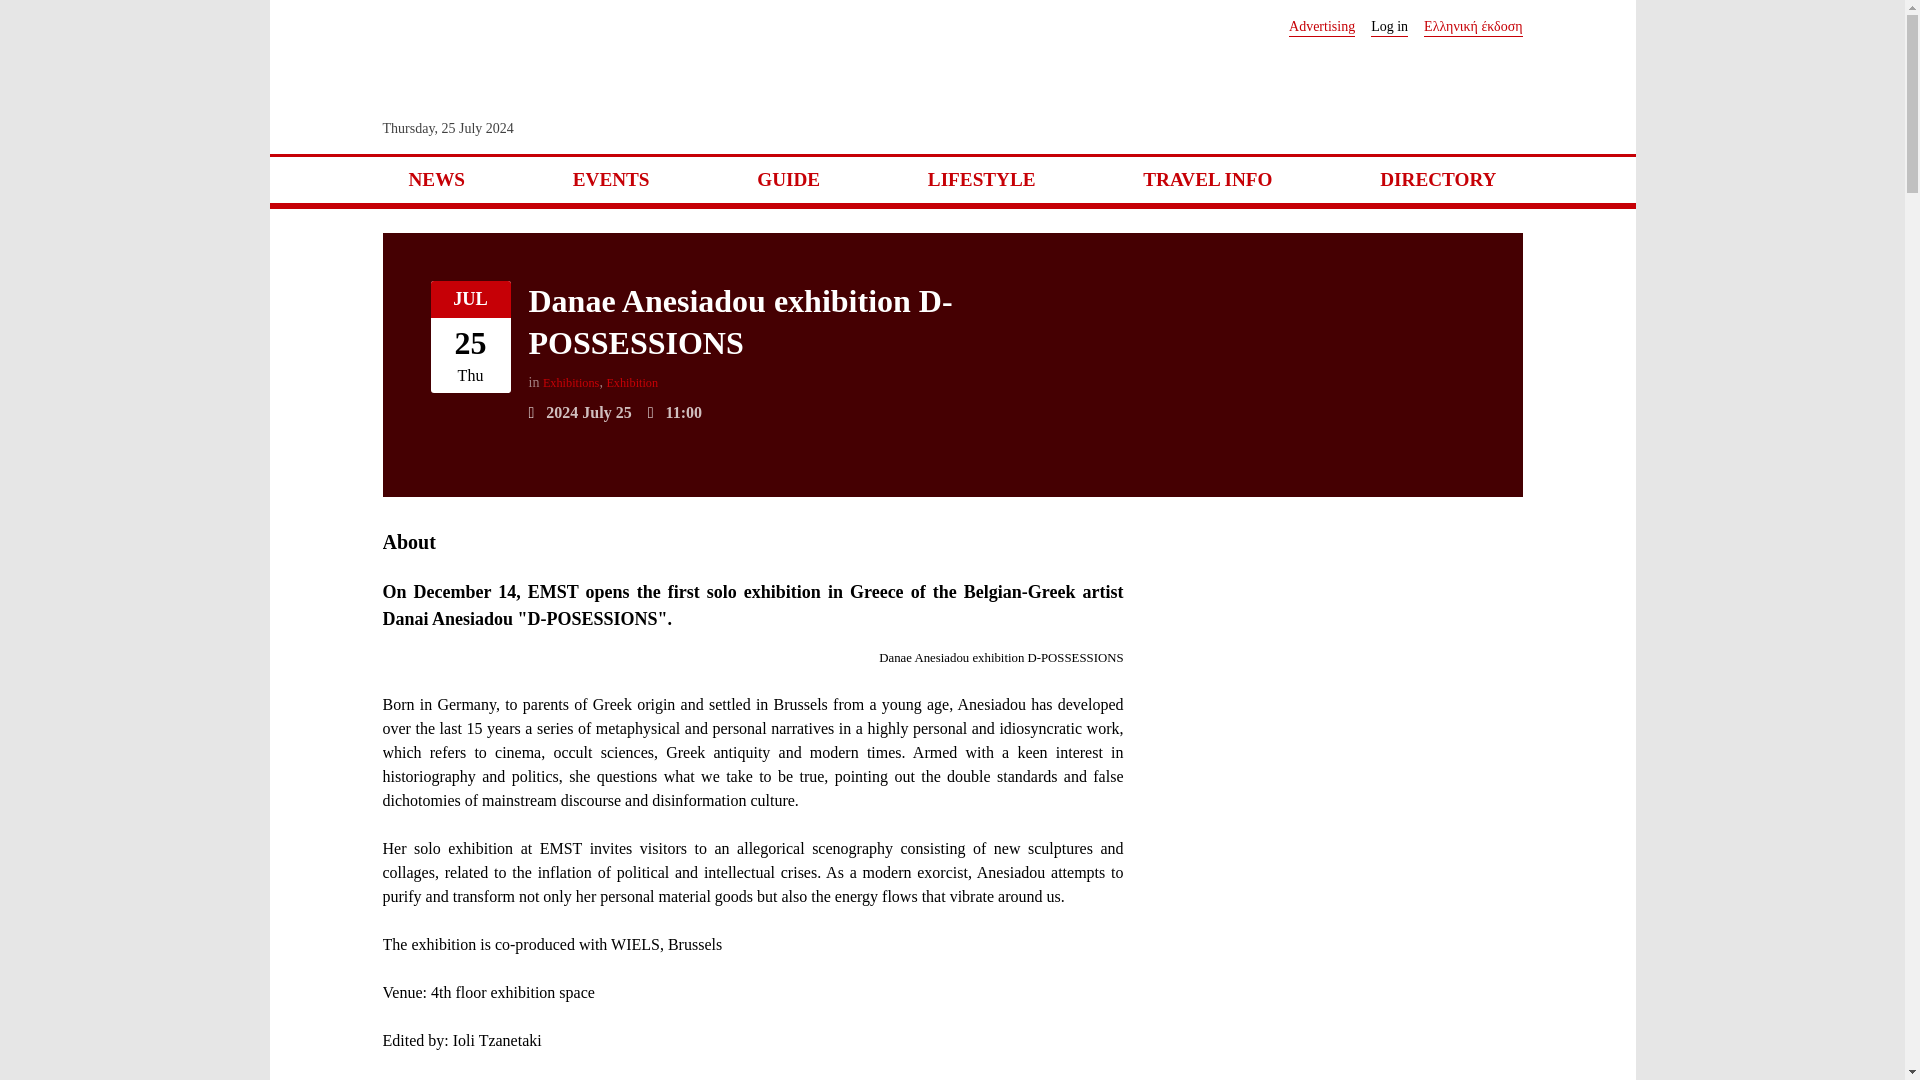 The width and height of the screenshot is (1920, 1080). I want to click on GUIDE, so click(788, 179).